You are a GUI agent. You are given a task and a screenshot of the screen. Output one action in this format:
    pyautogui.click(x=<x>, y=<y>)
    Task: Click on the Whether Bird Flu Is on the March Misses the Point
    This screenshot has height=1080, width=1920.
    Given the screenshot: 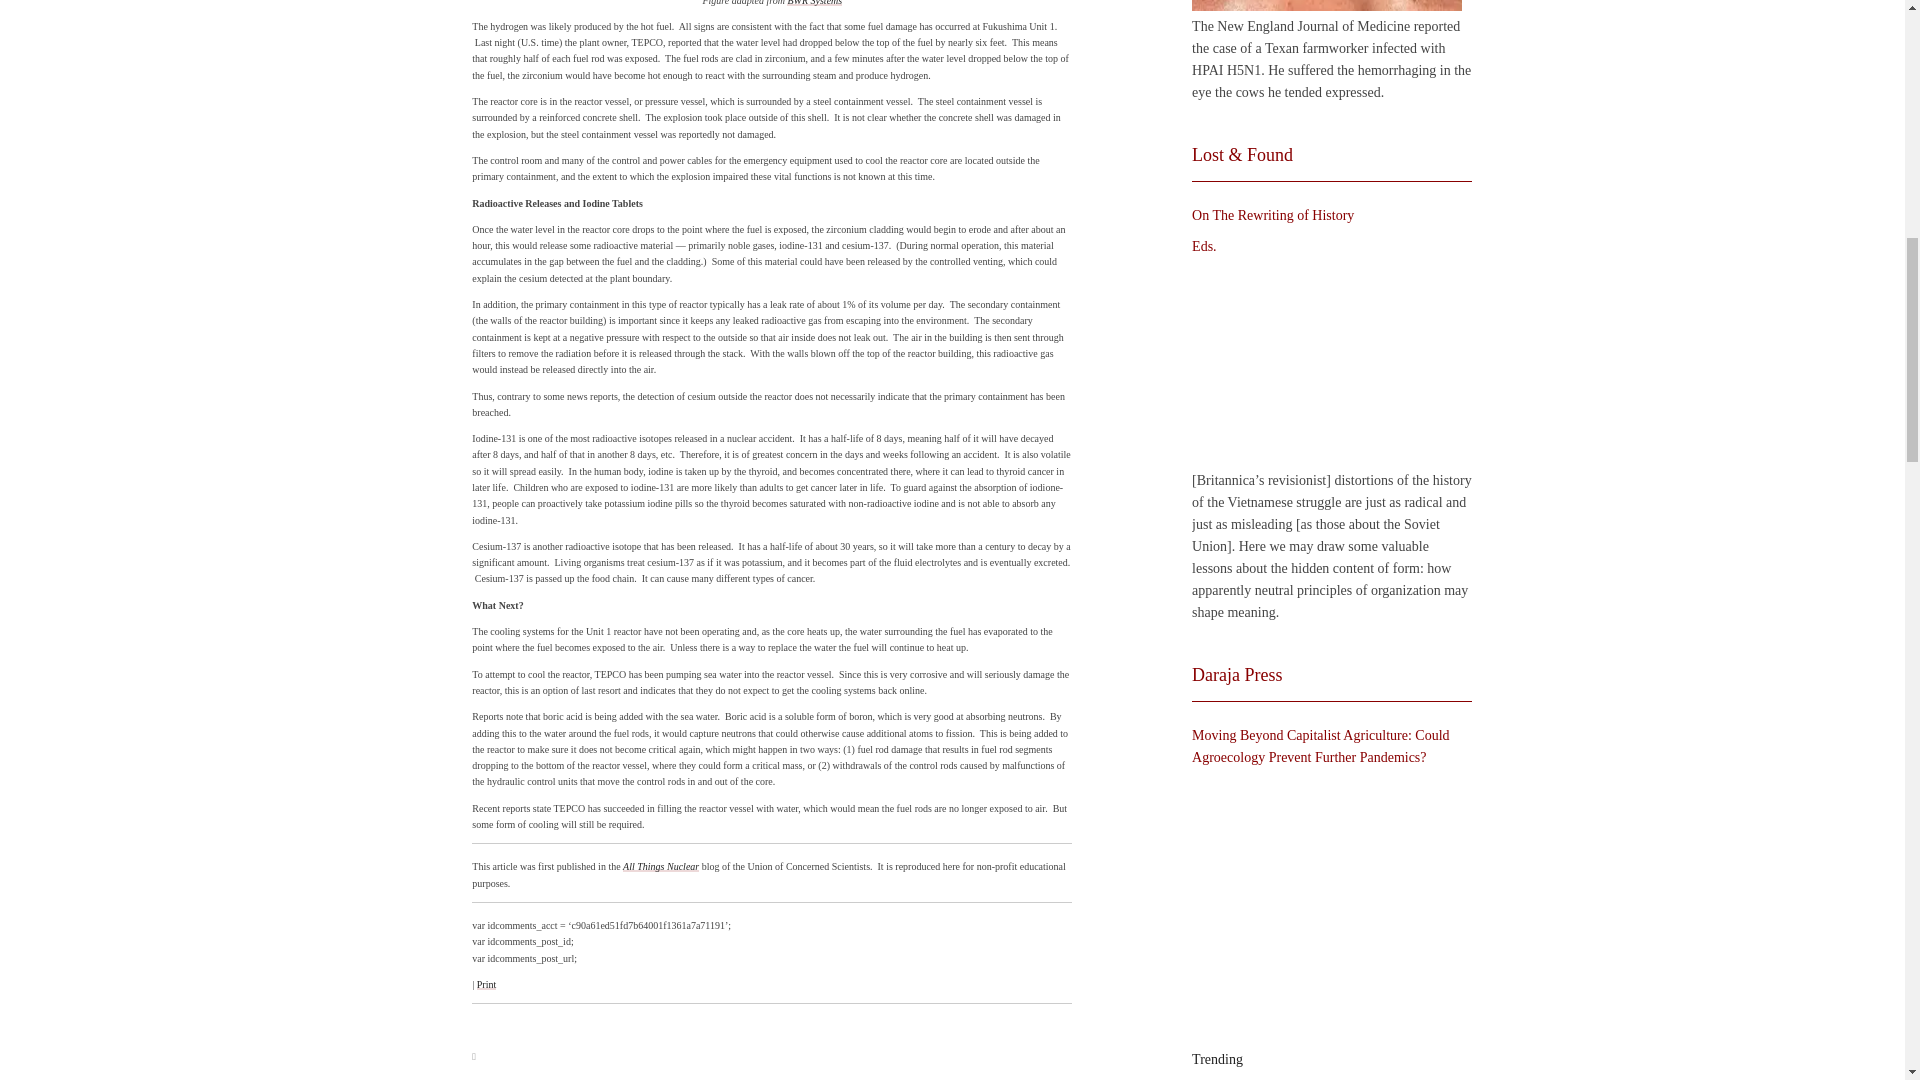 What is the action you would take?
    pyautogui.click(x=1326, y=5)
    